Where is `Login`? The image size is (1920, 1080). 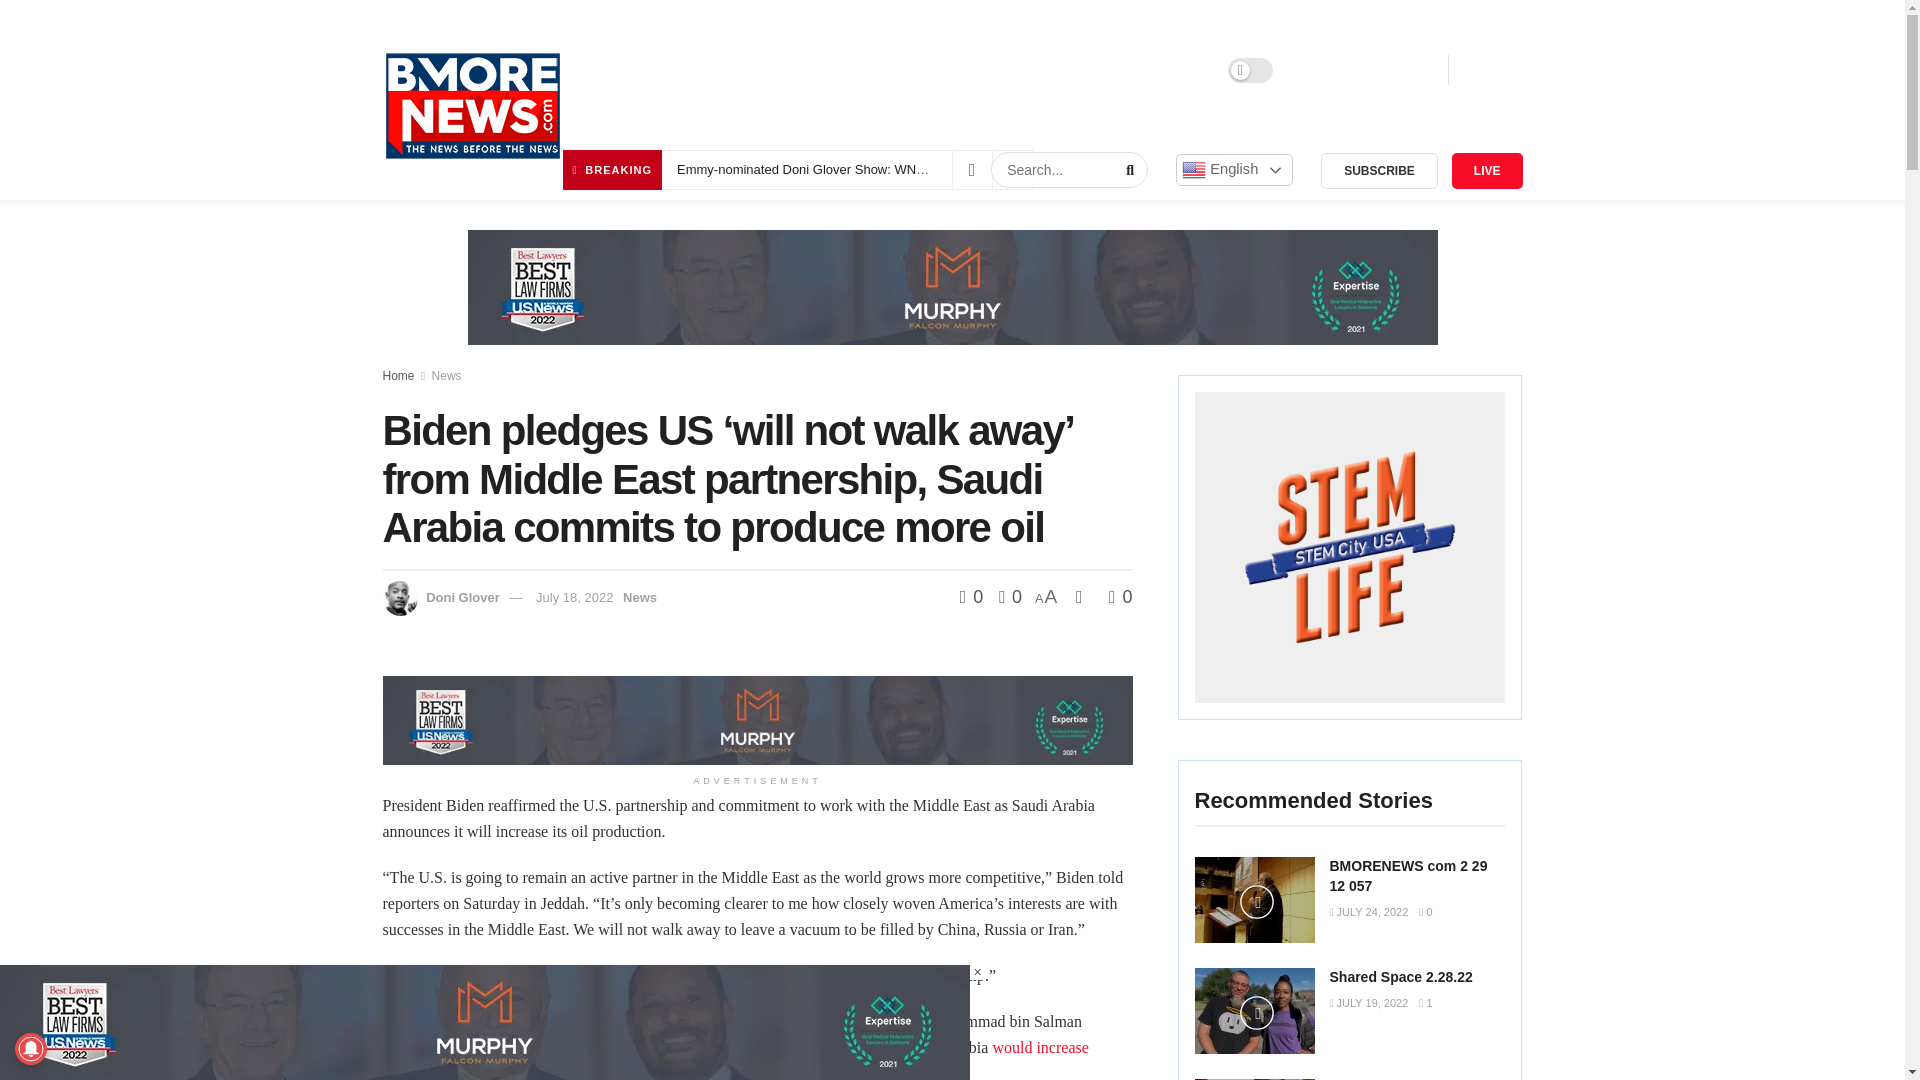 Login is located at coordinates (1325, 70).